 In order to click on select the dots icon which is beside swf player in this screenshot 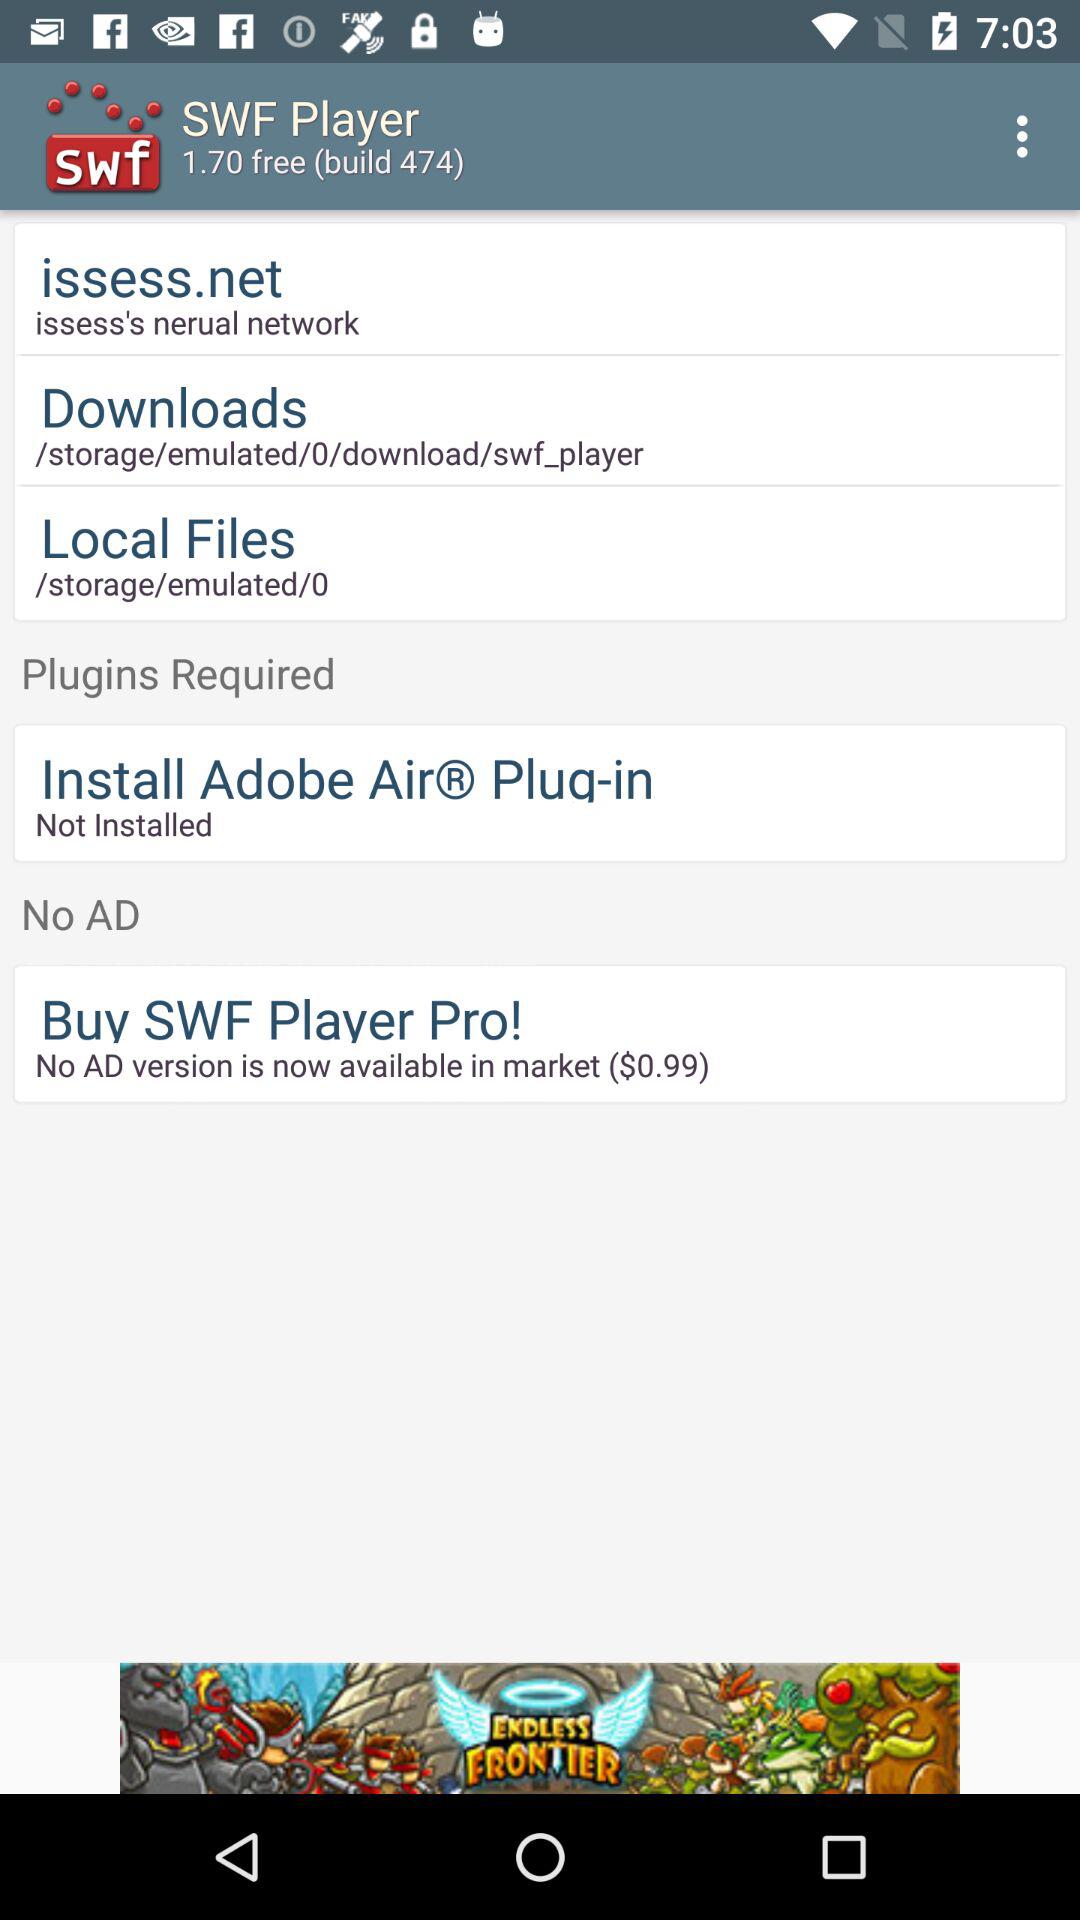, I will do `click(1028, 136)`.